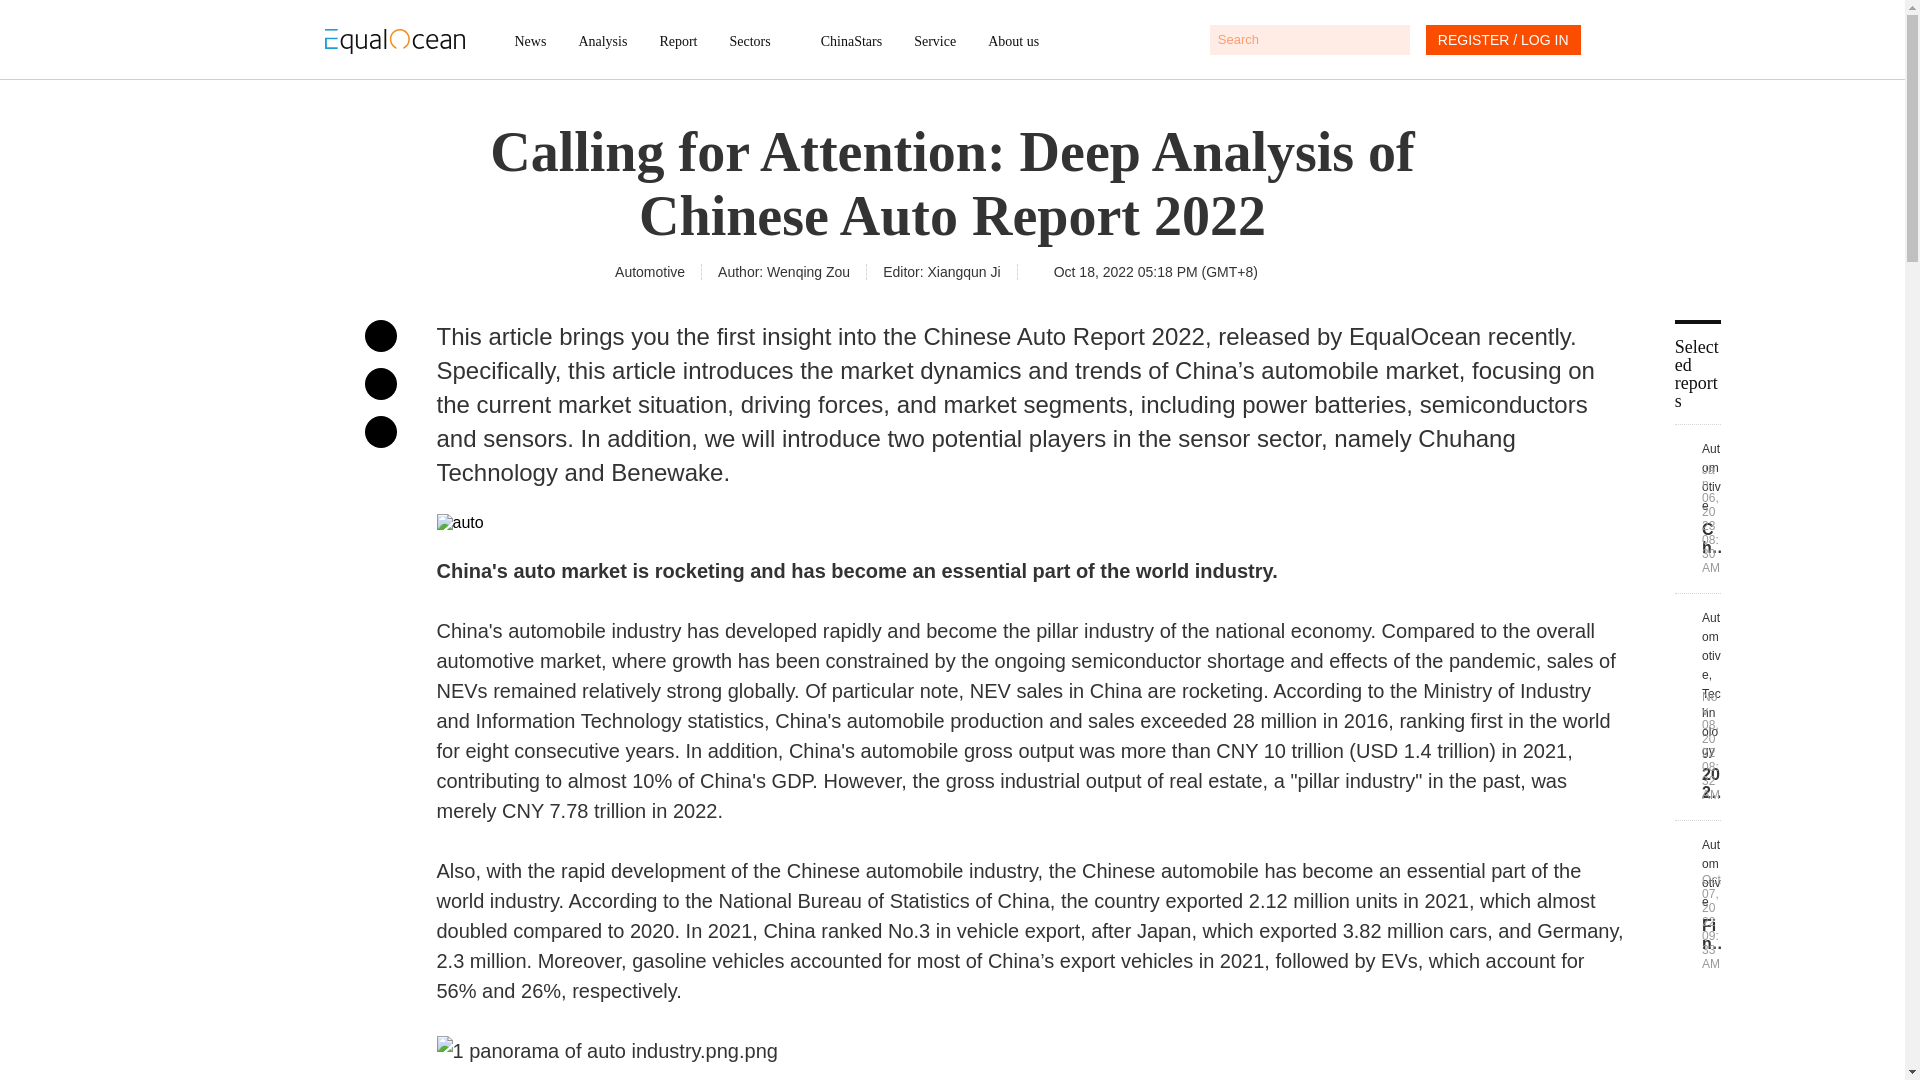  I want to click on 16660841819521.png, so click(1030, 1050).